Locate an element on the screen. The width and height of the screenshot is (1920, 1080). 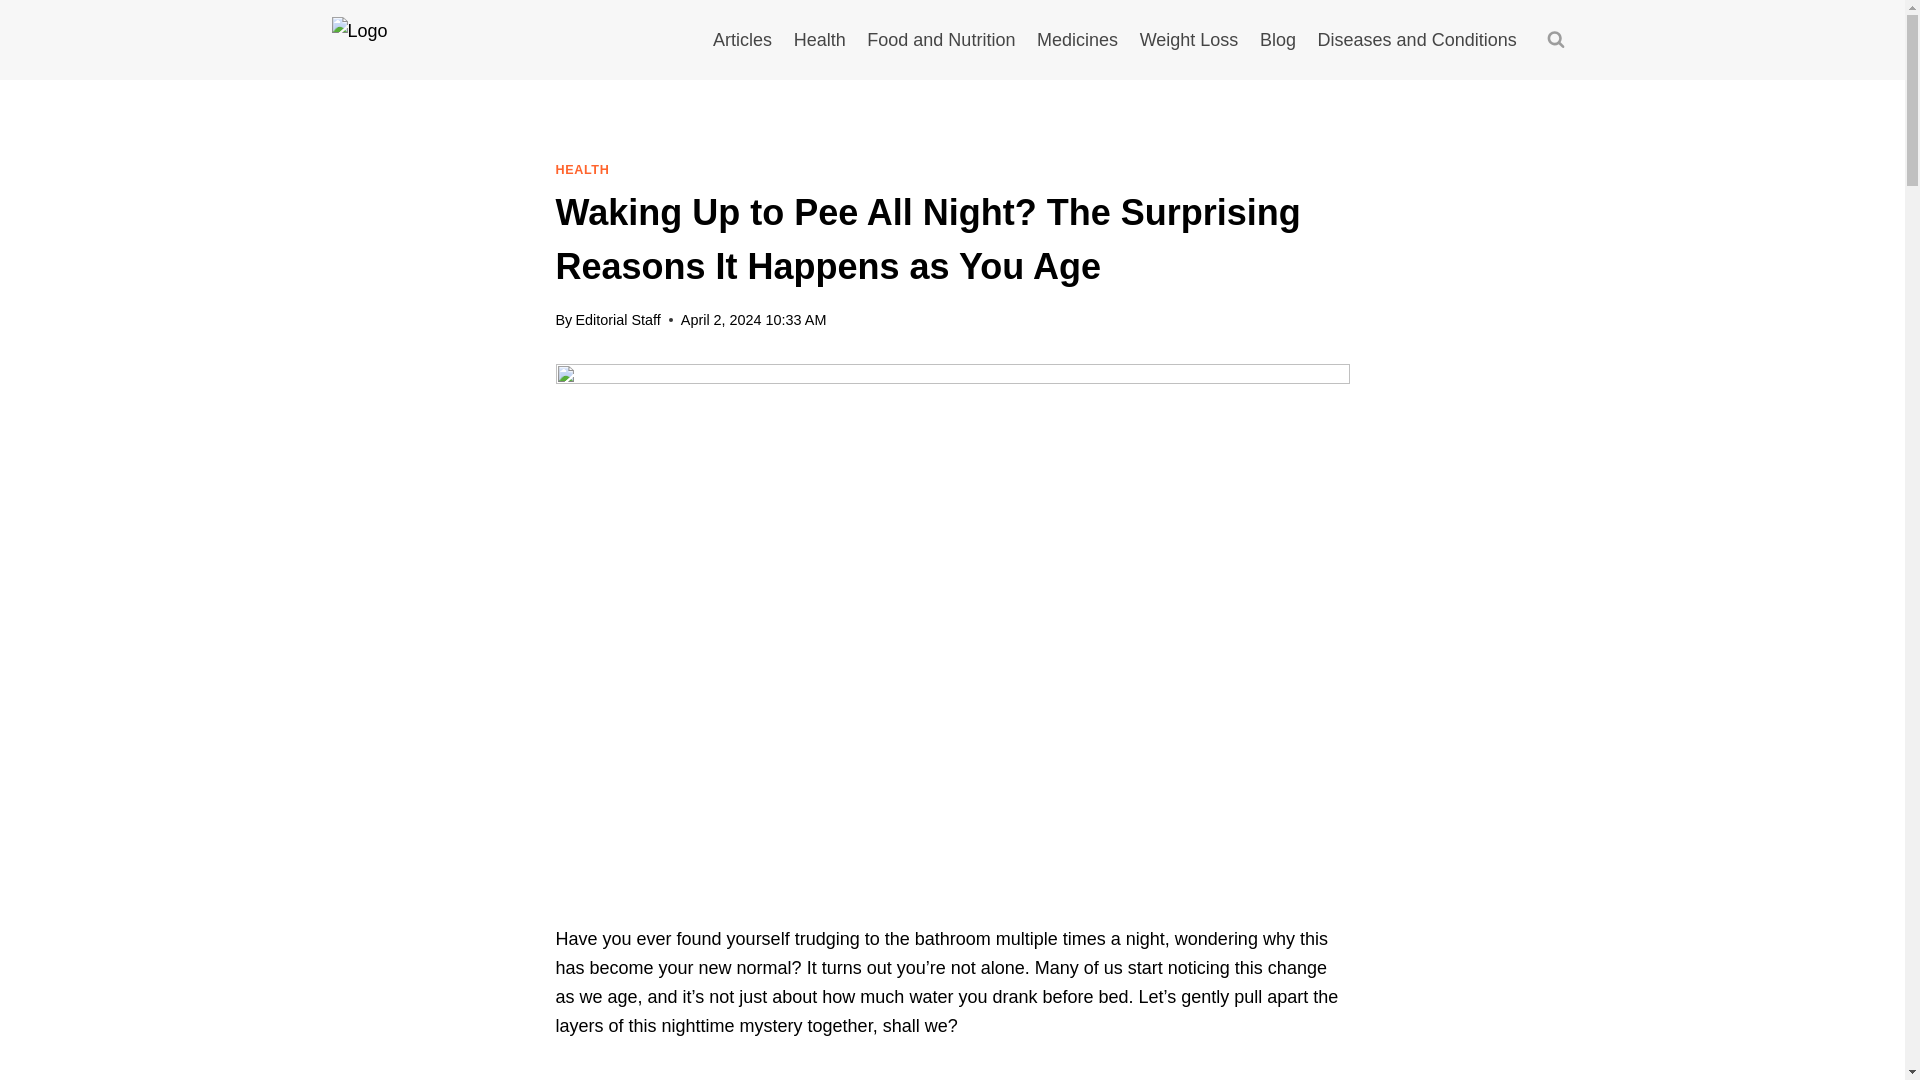
Articles is located at coordinates (742, 40).